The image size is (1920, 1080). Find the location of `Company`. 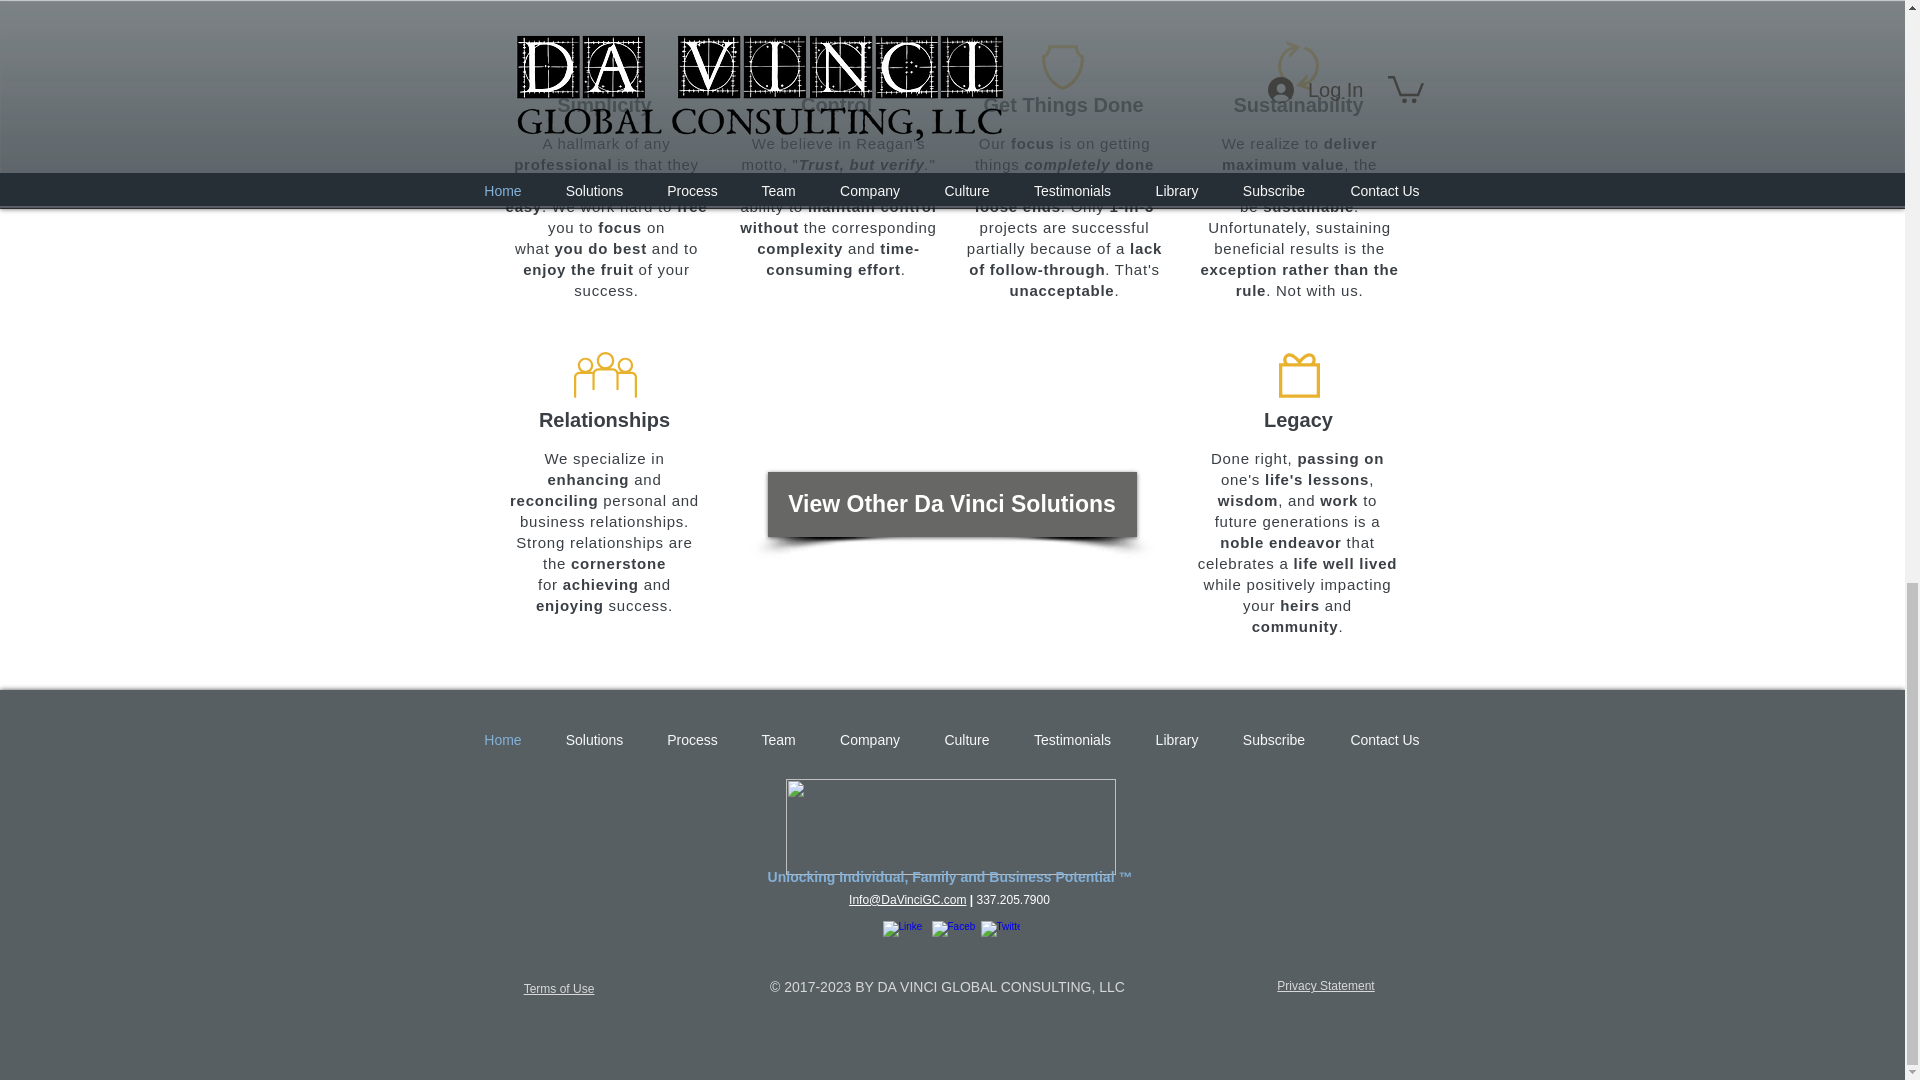

Company is located at coordinates (870, 740).